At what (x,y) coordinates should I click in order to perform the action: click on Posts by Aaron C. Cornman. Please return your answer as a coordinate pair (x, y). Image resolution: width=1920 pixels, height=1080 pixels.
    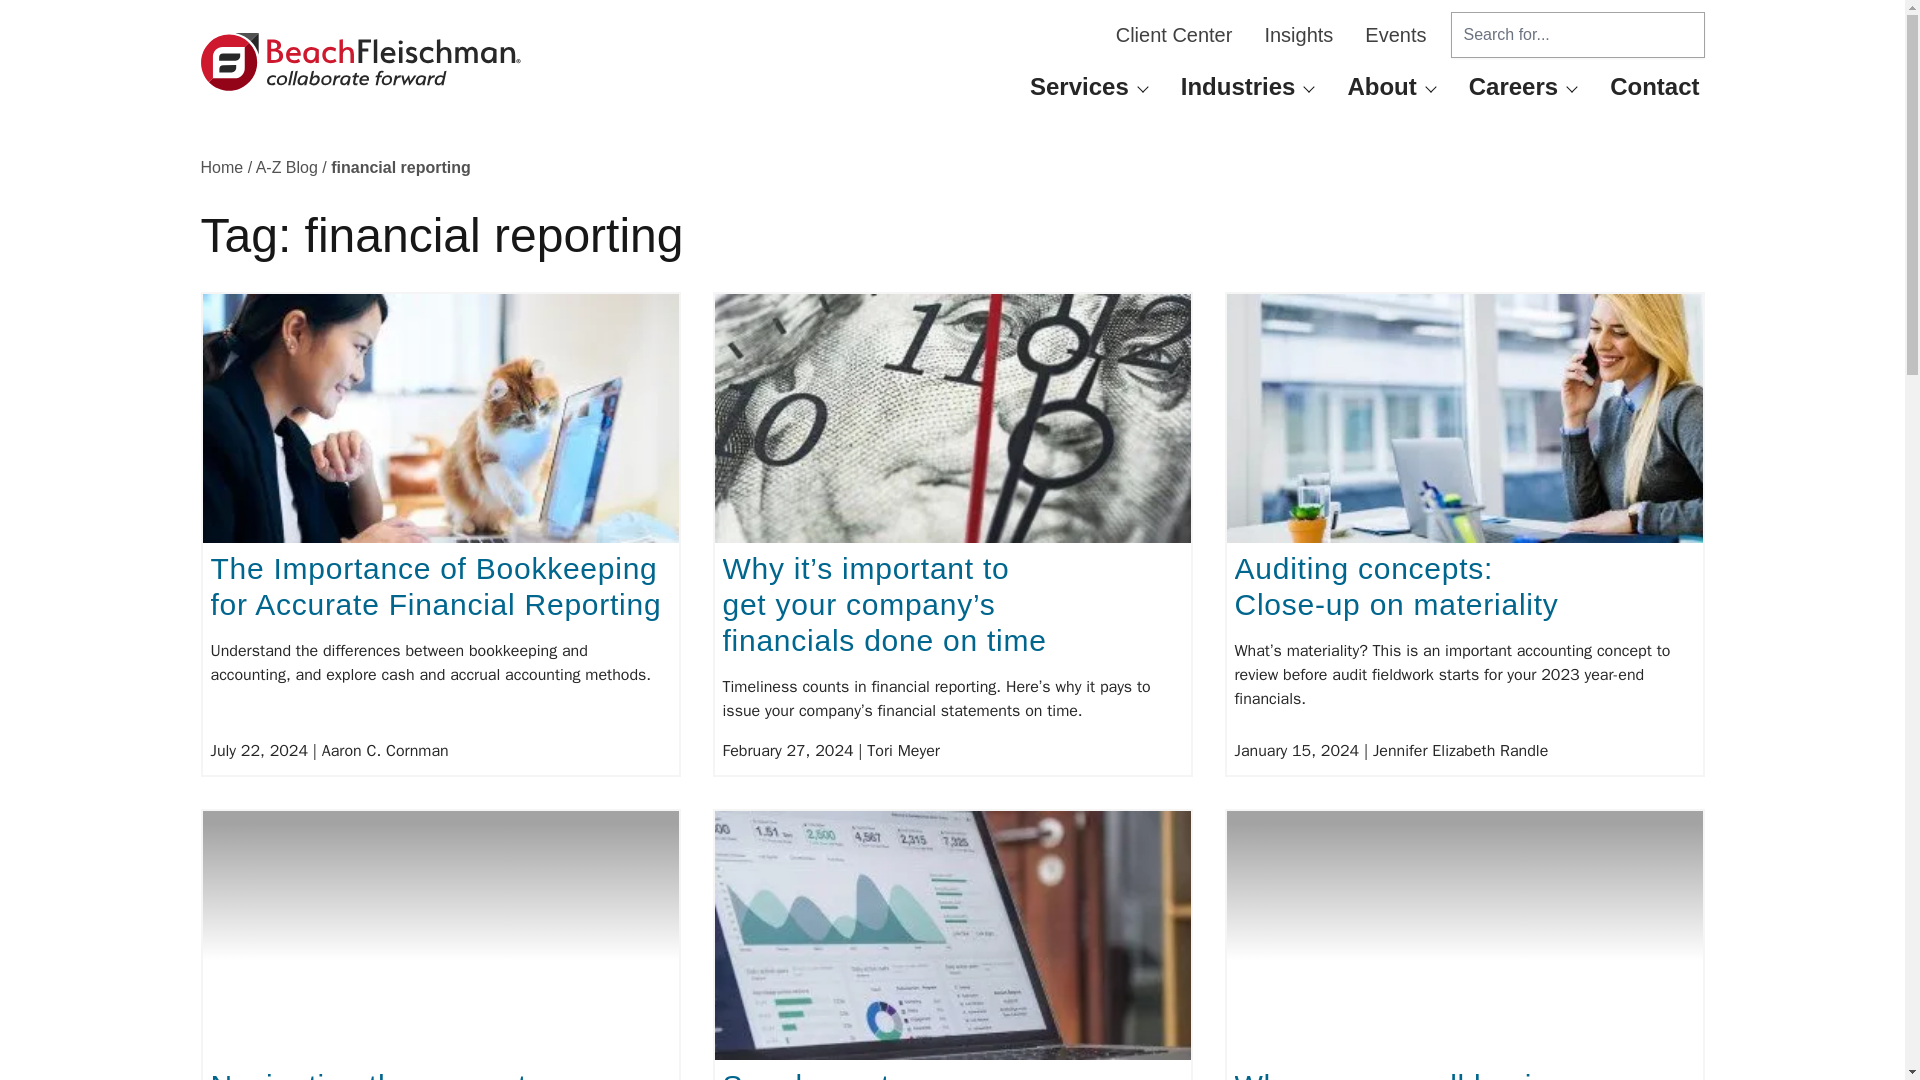
    Looking at the image, I should click on (386, 750).